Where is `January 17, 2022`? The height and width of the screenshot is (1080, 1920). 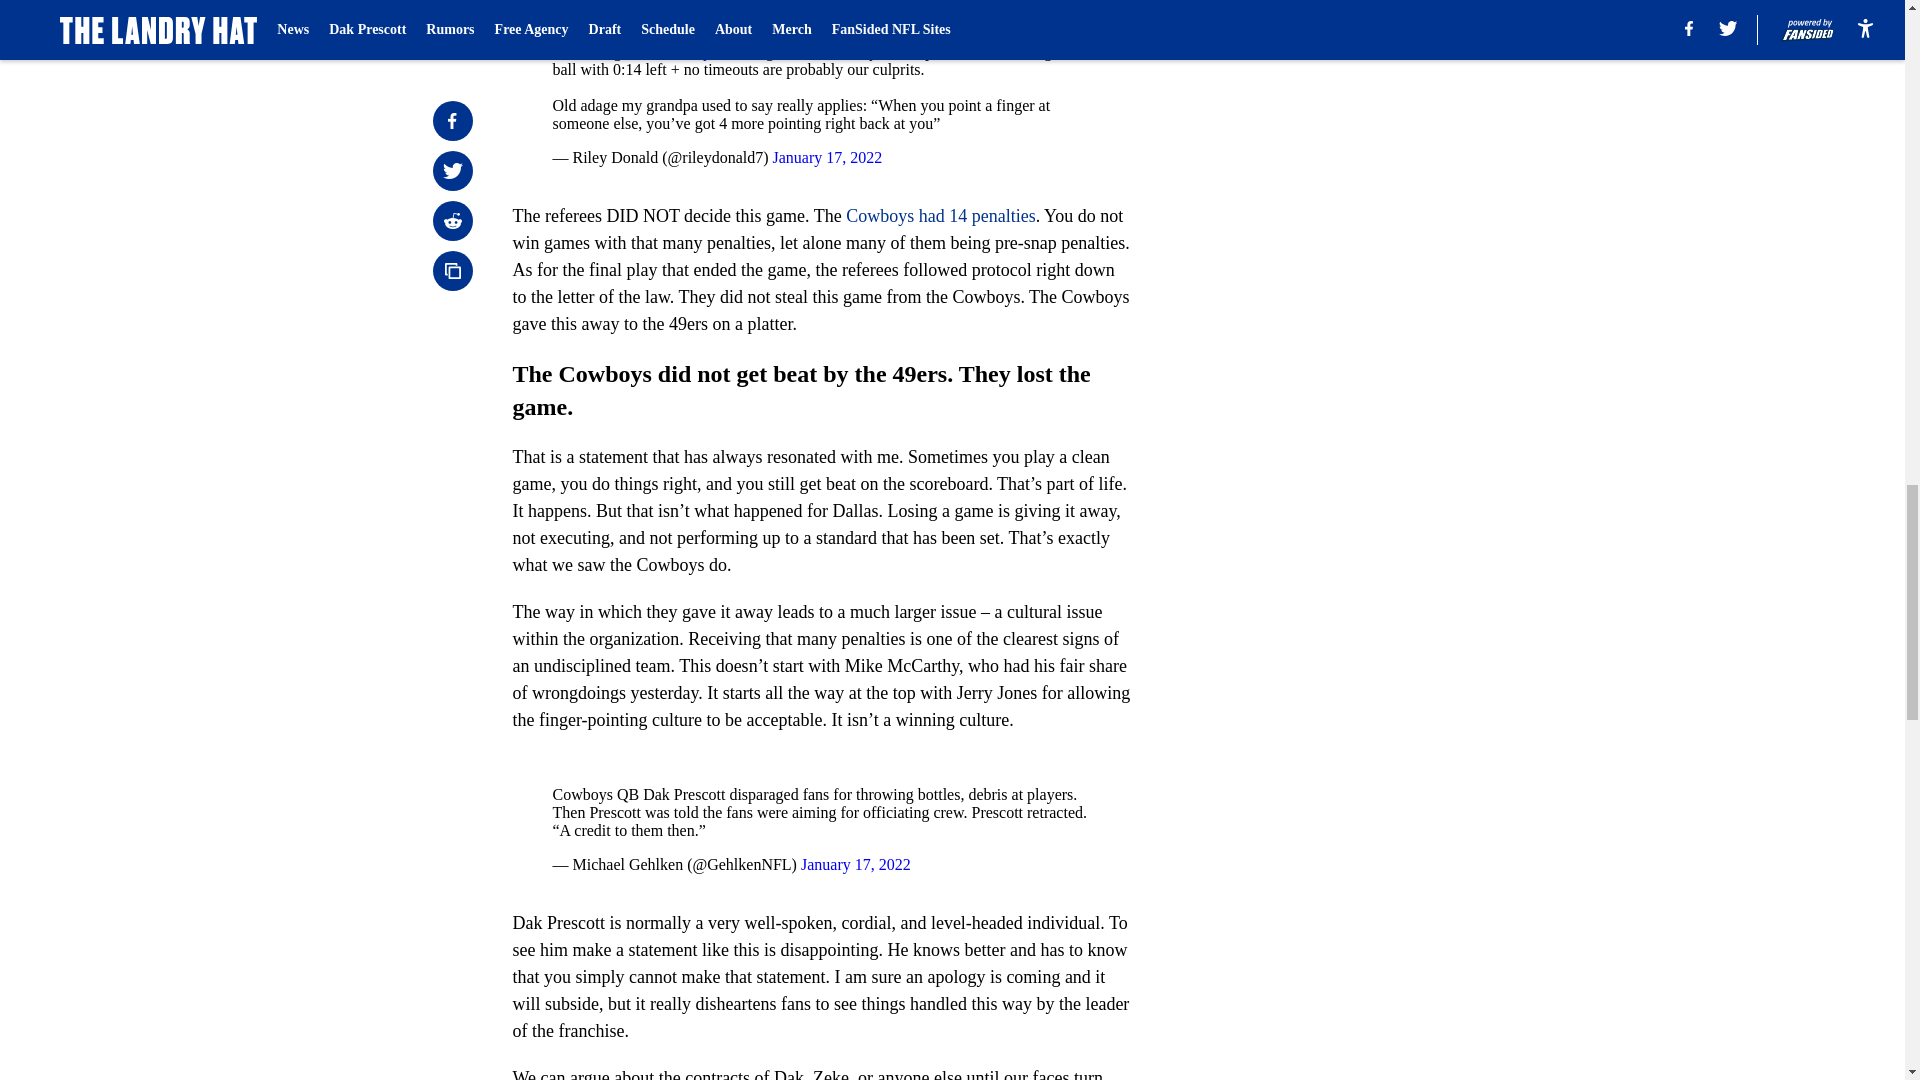 January 17, 2022 is located at coordinates (855, 864).